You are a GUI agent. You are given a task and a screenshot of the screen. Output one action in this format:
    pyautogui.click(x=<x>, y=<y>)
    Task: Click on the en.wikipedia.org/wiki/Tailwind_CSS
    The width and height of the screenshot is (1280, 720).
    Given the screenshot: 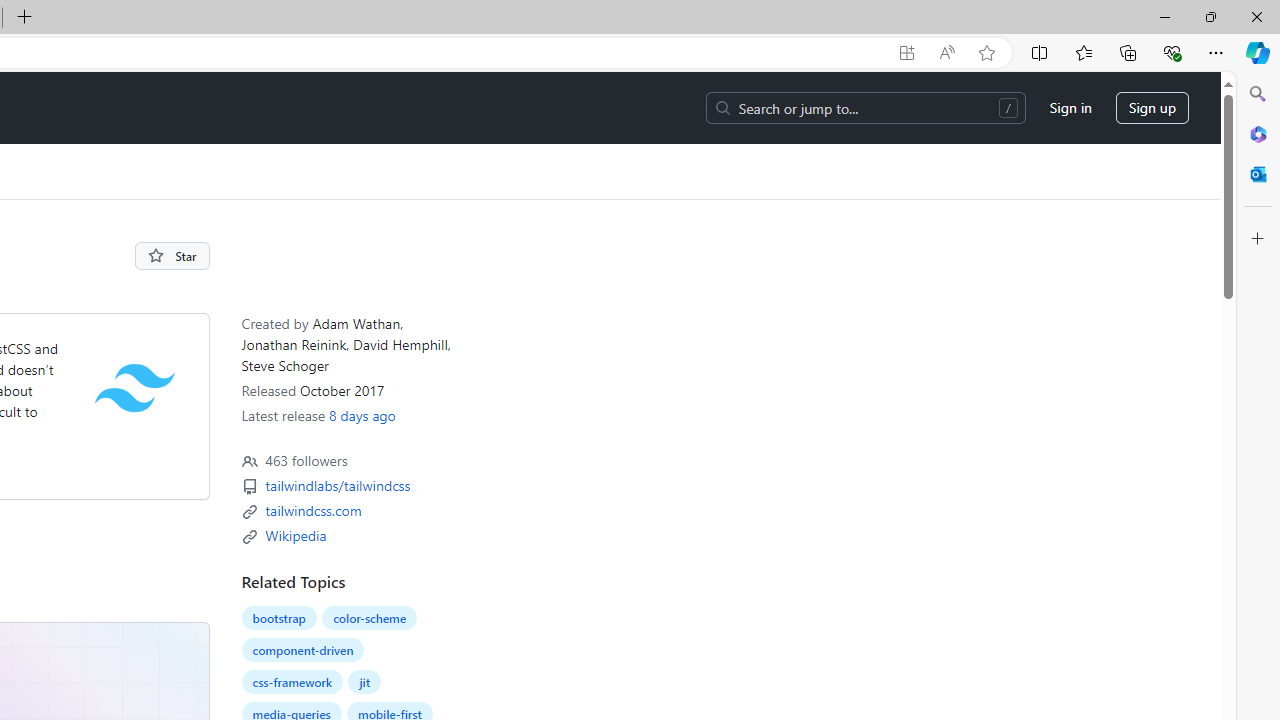 What is the action you would take?
    pyautogui.click(x=295, y=534)
    